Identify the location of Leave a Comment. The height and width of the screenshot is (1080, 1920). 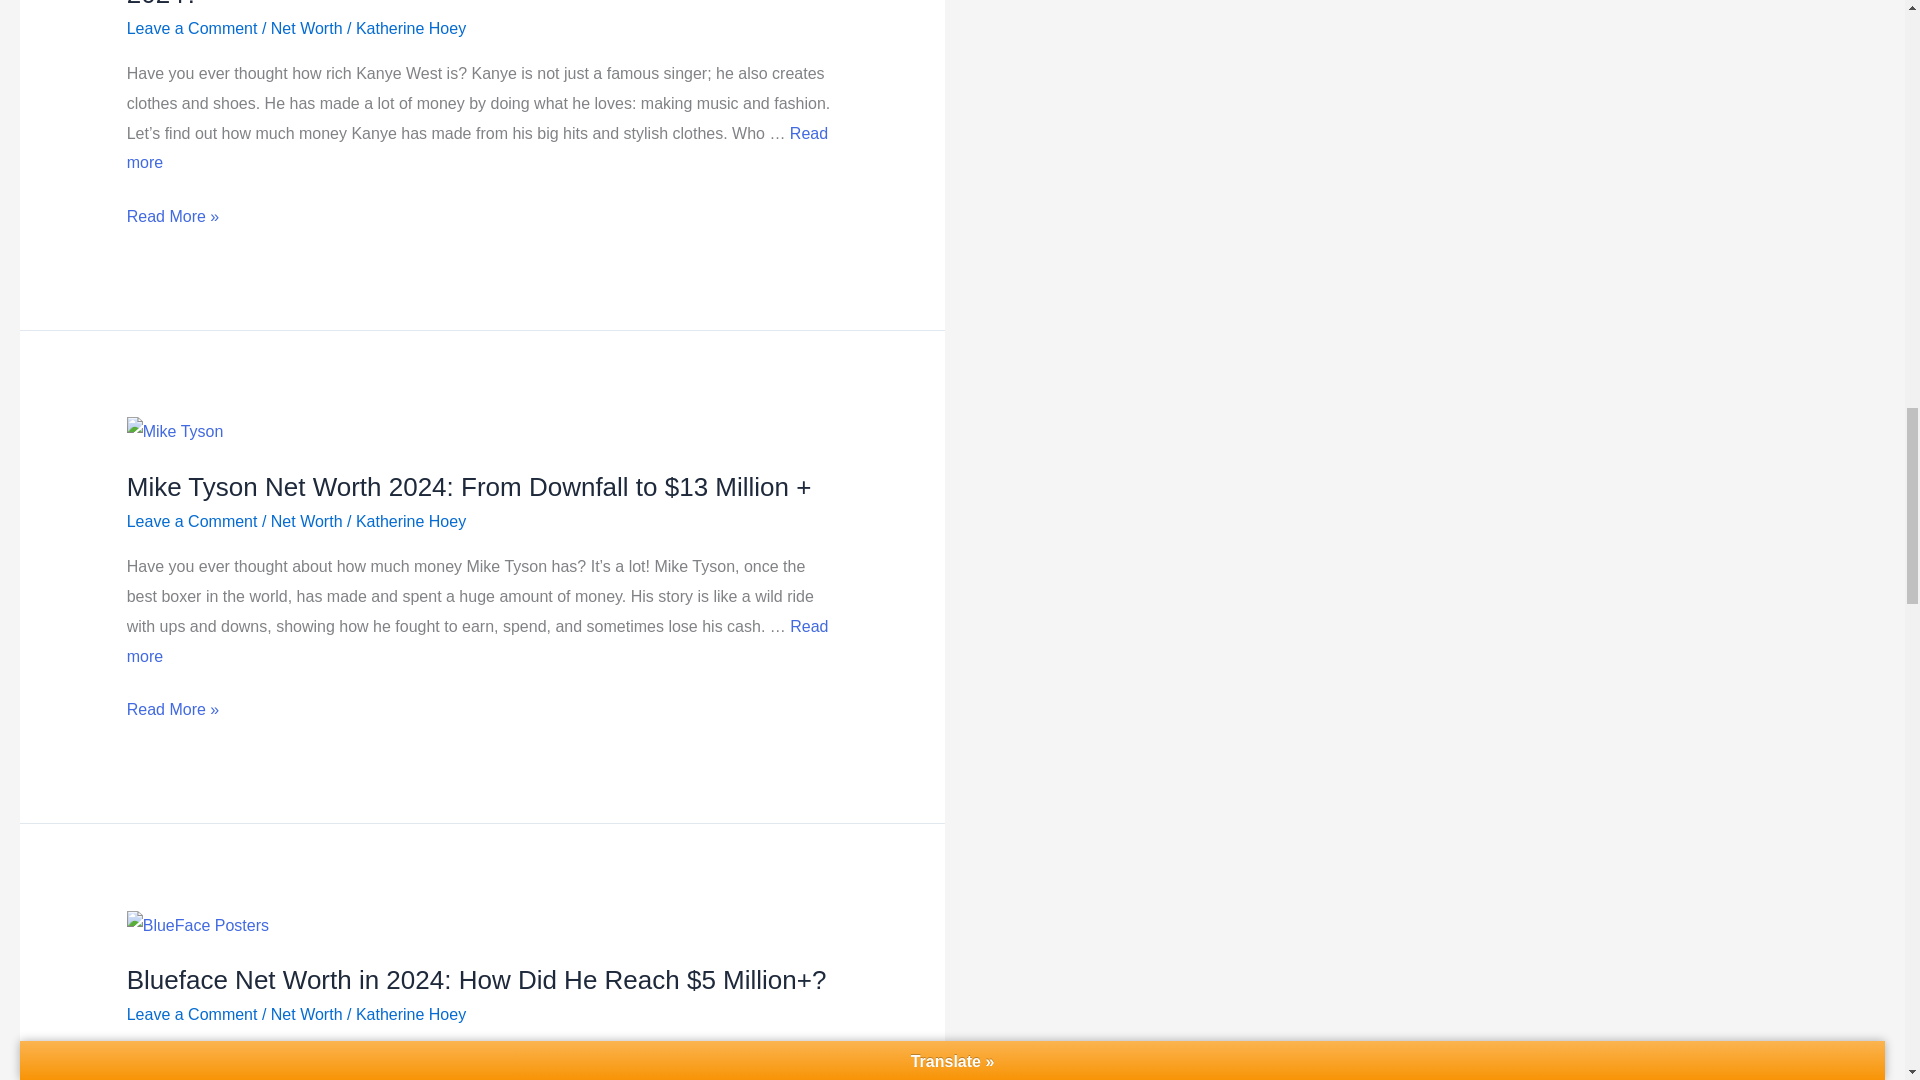
(192, 522).